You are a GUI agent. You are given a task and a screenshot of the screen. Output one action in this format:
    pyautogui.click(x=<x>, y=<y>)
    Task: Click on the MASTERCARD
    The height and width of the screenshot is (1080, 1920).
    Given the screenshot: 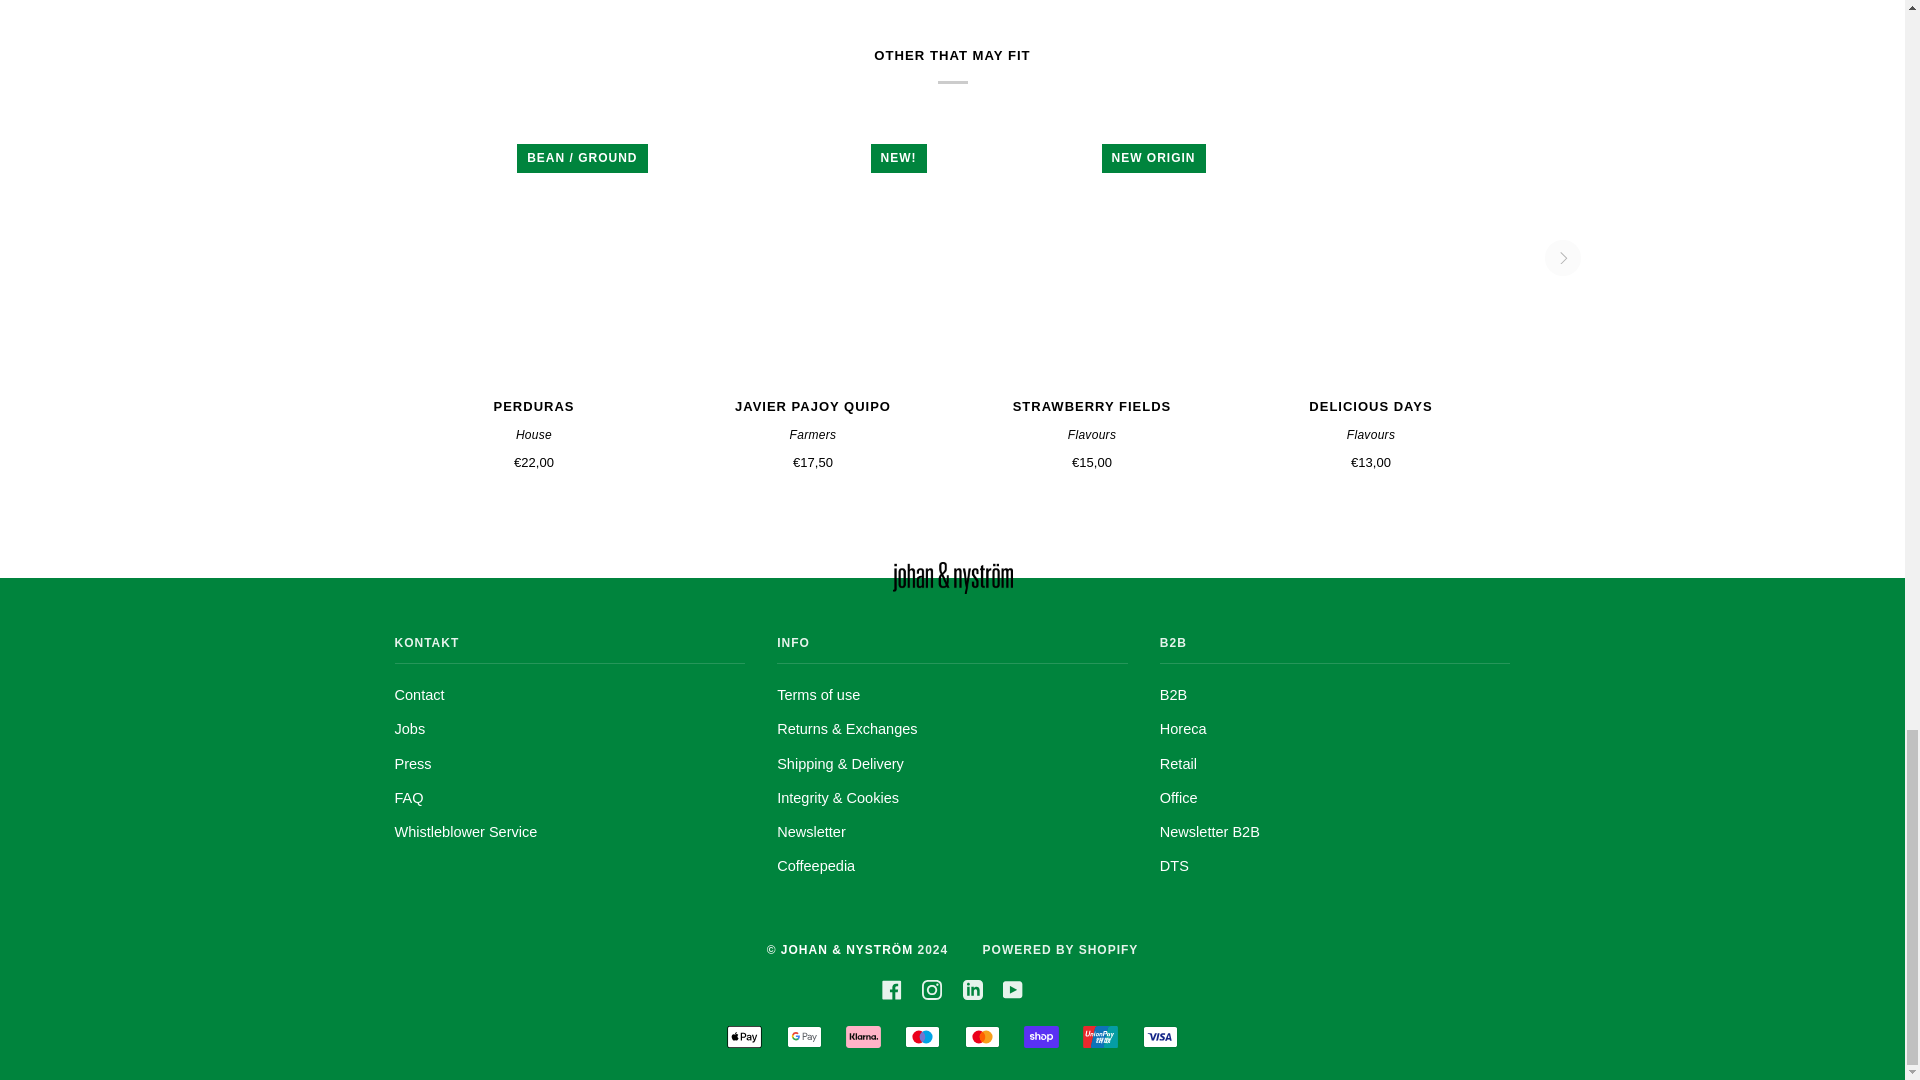 What is the action you would take?
    pyautogui.click(x=982, y=1036)
    